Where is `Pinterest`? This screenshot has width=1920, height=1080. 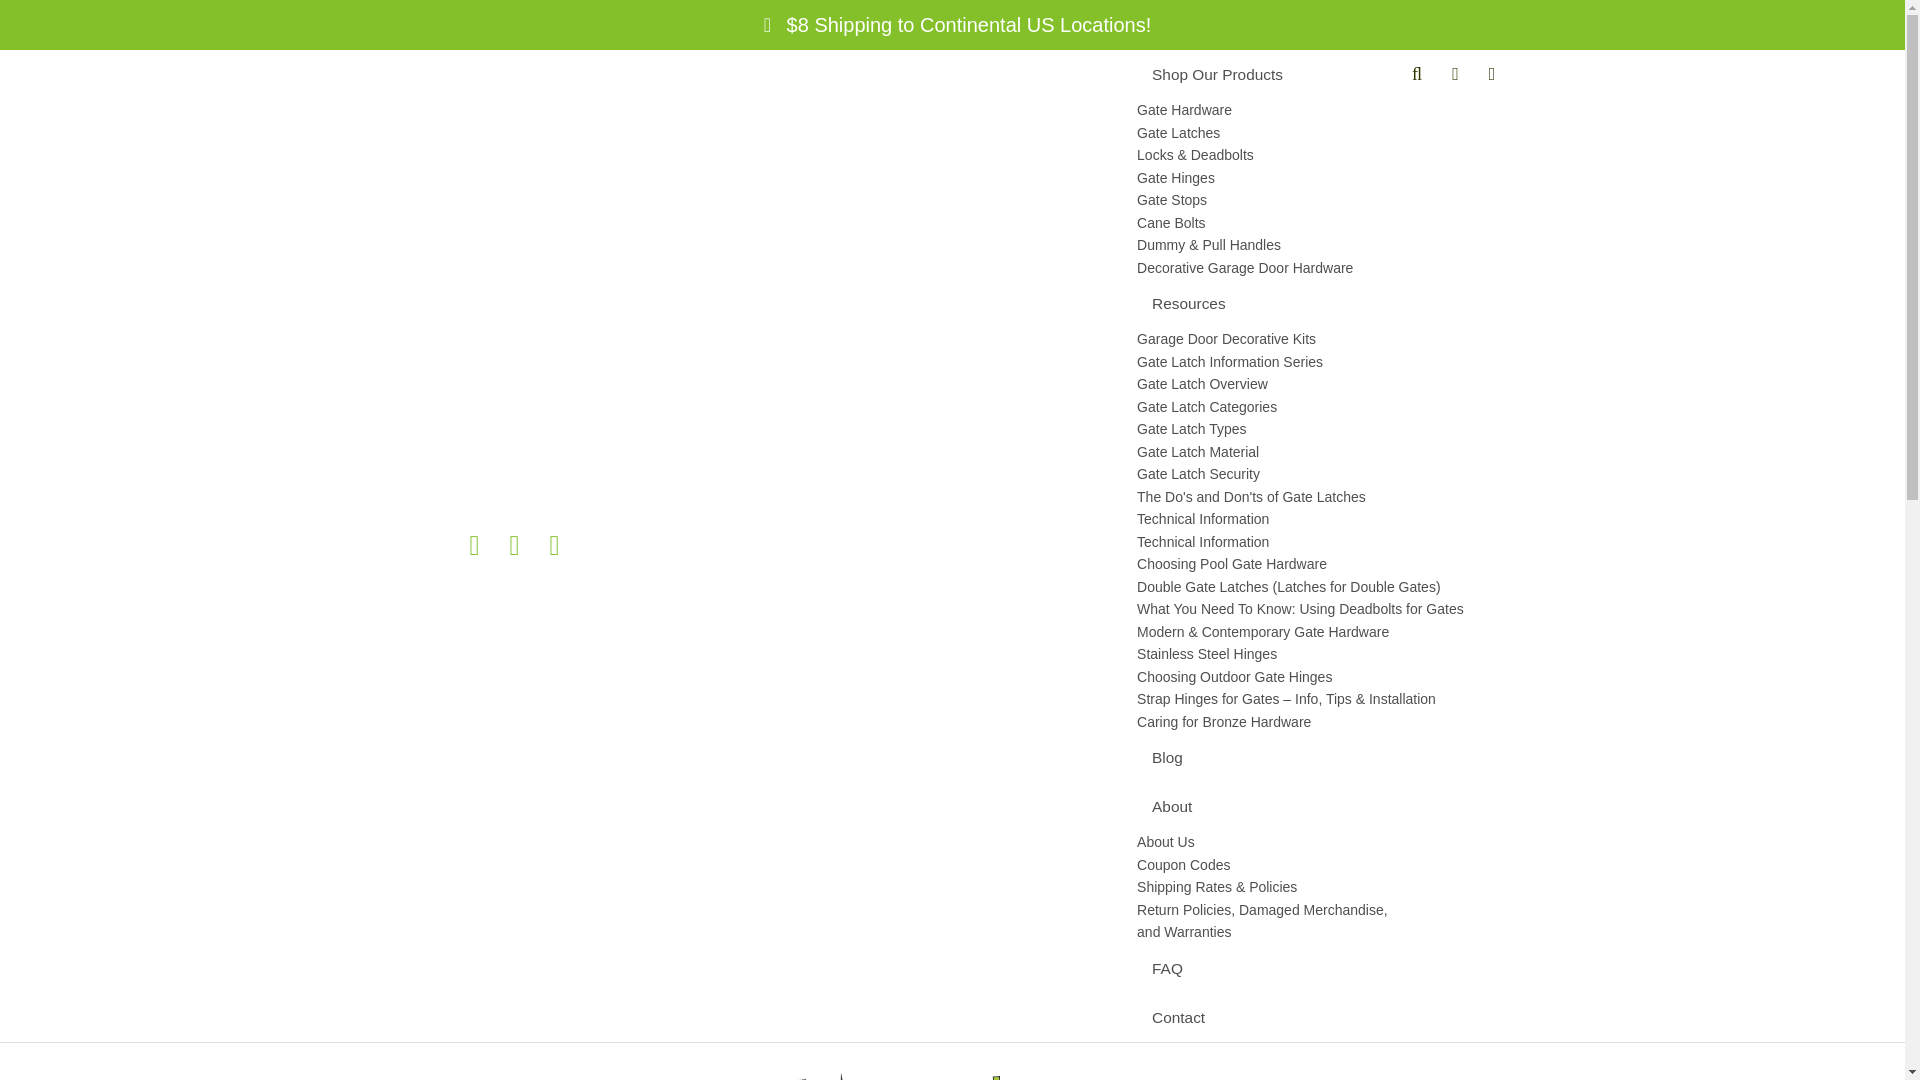 Pinterest is located at coordinates (515, 546).